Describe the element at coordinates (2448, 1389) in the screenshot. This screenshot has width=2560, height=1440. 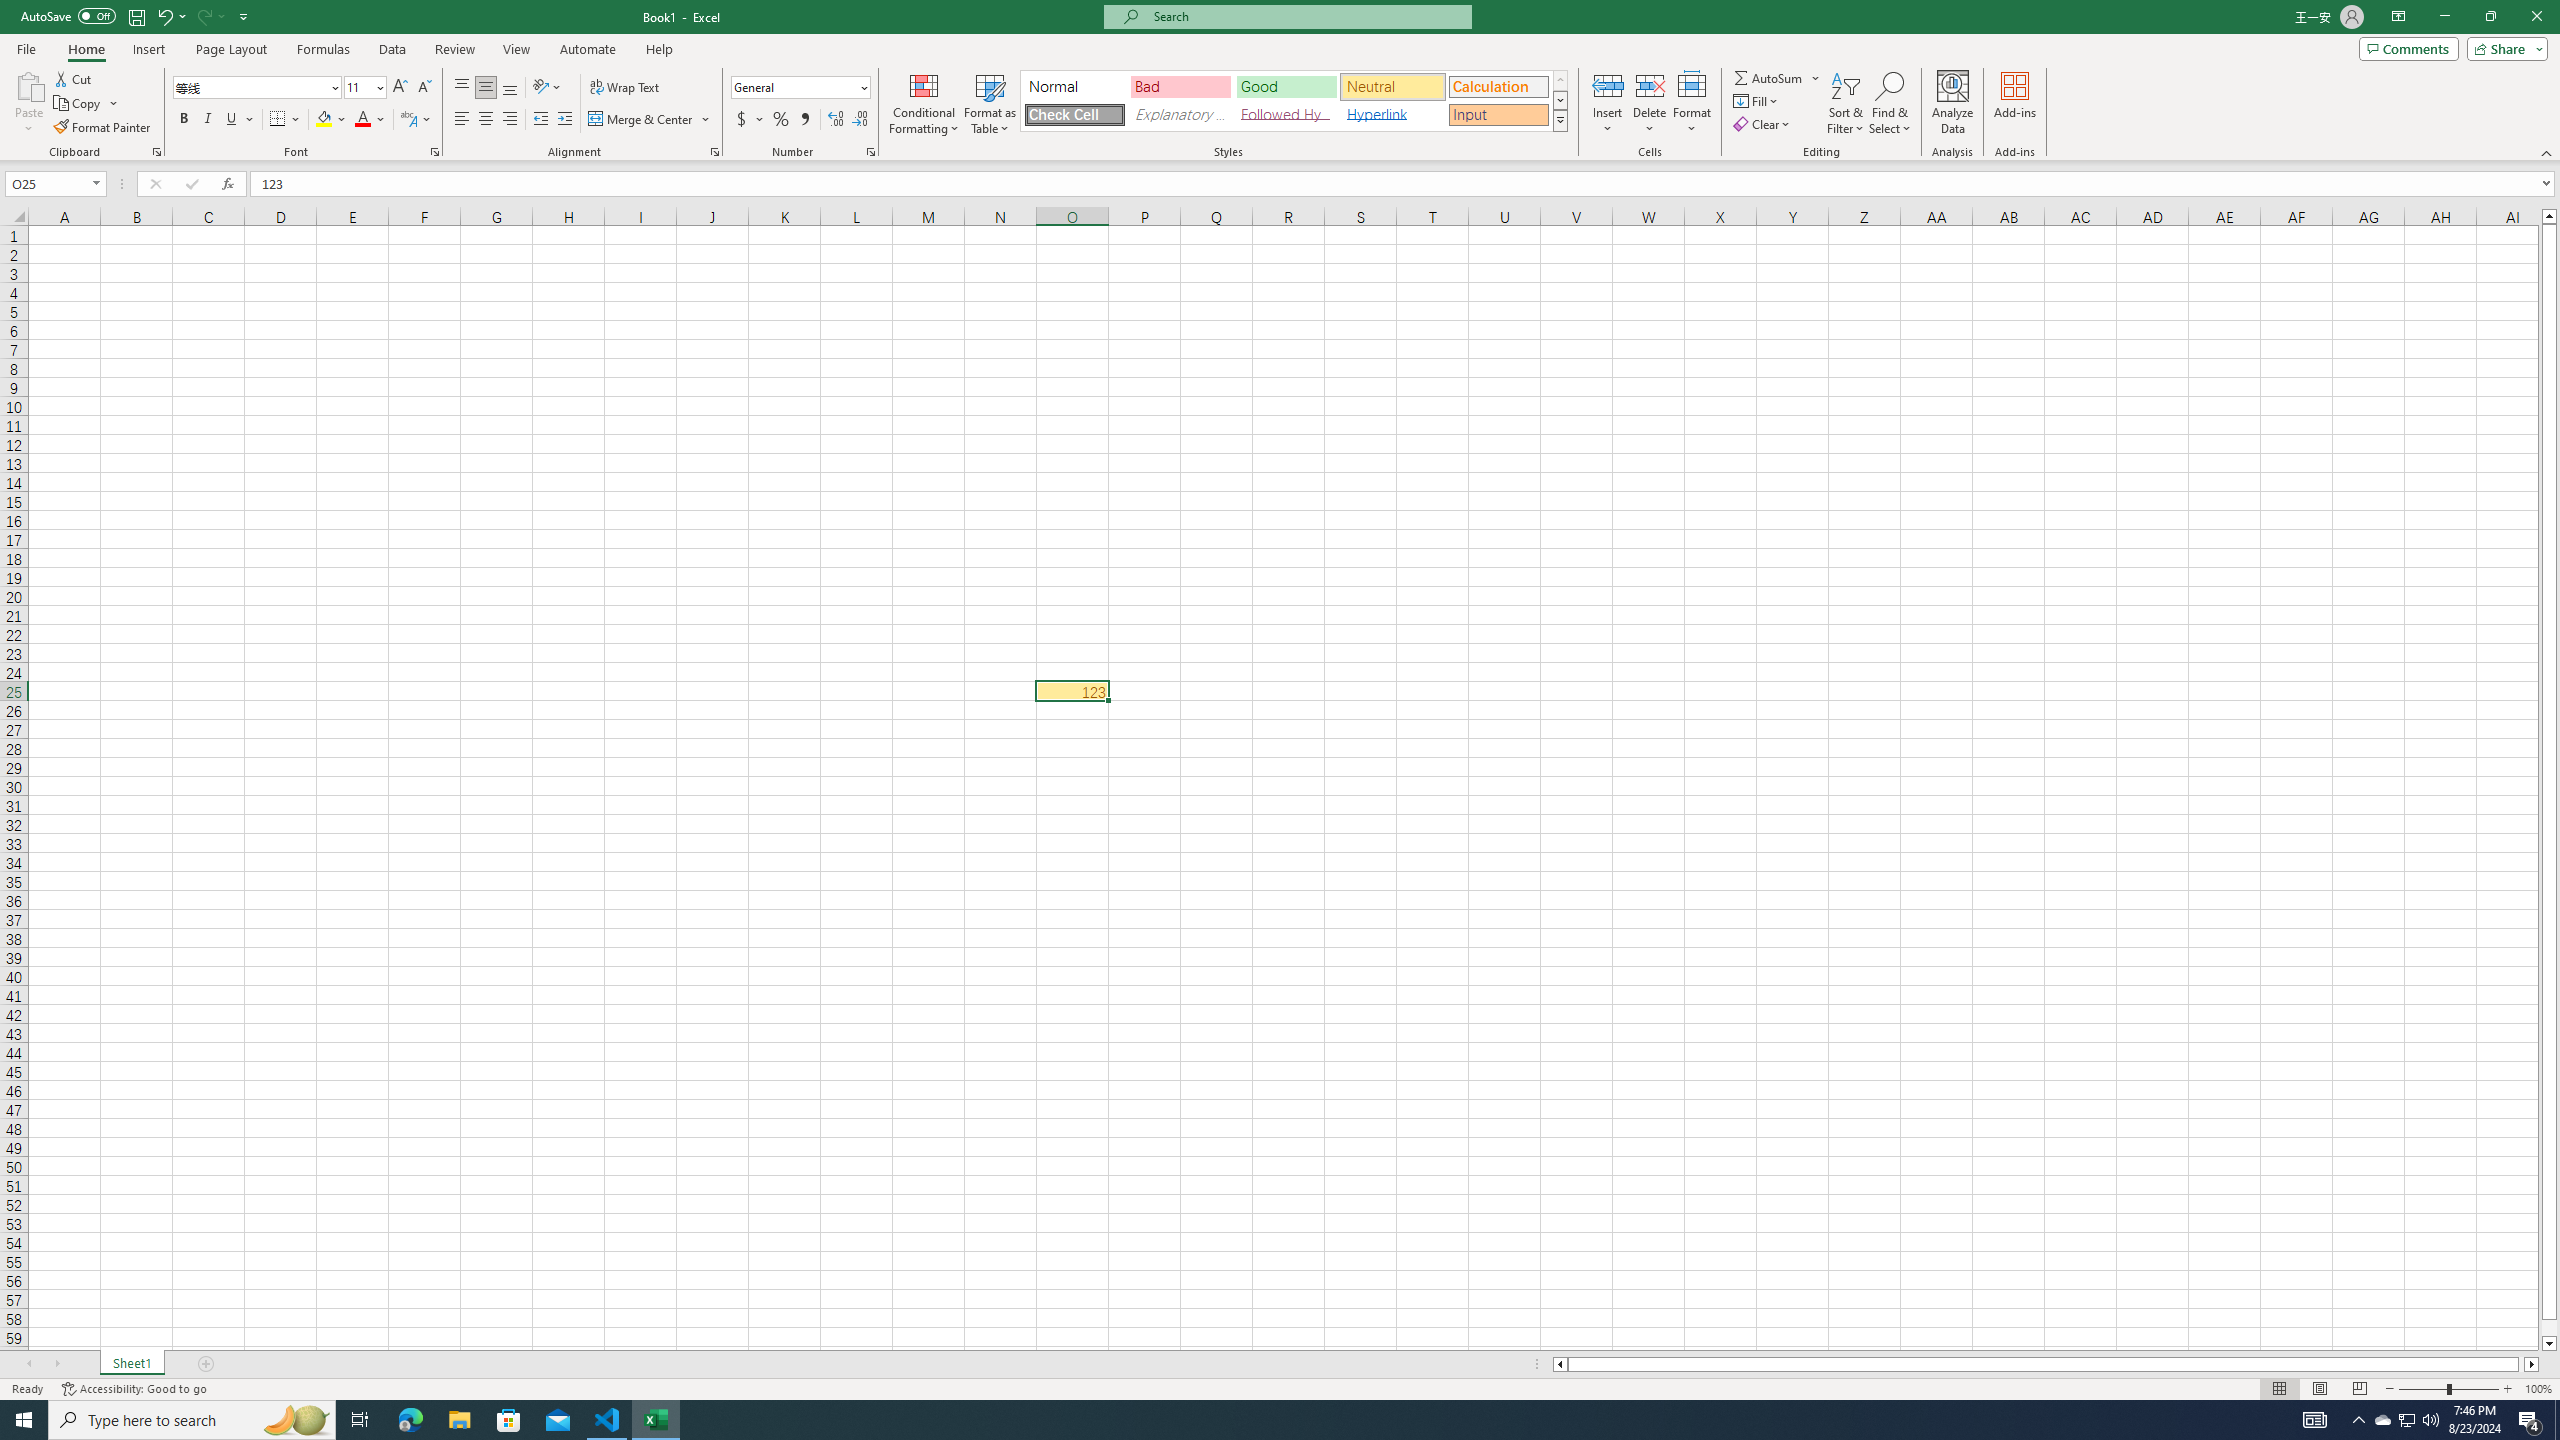
I see `Zoom` at that location.